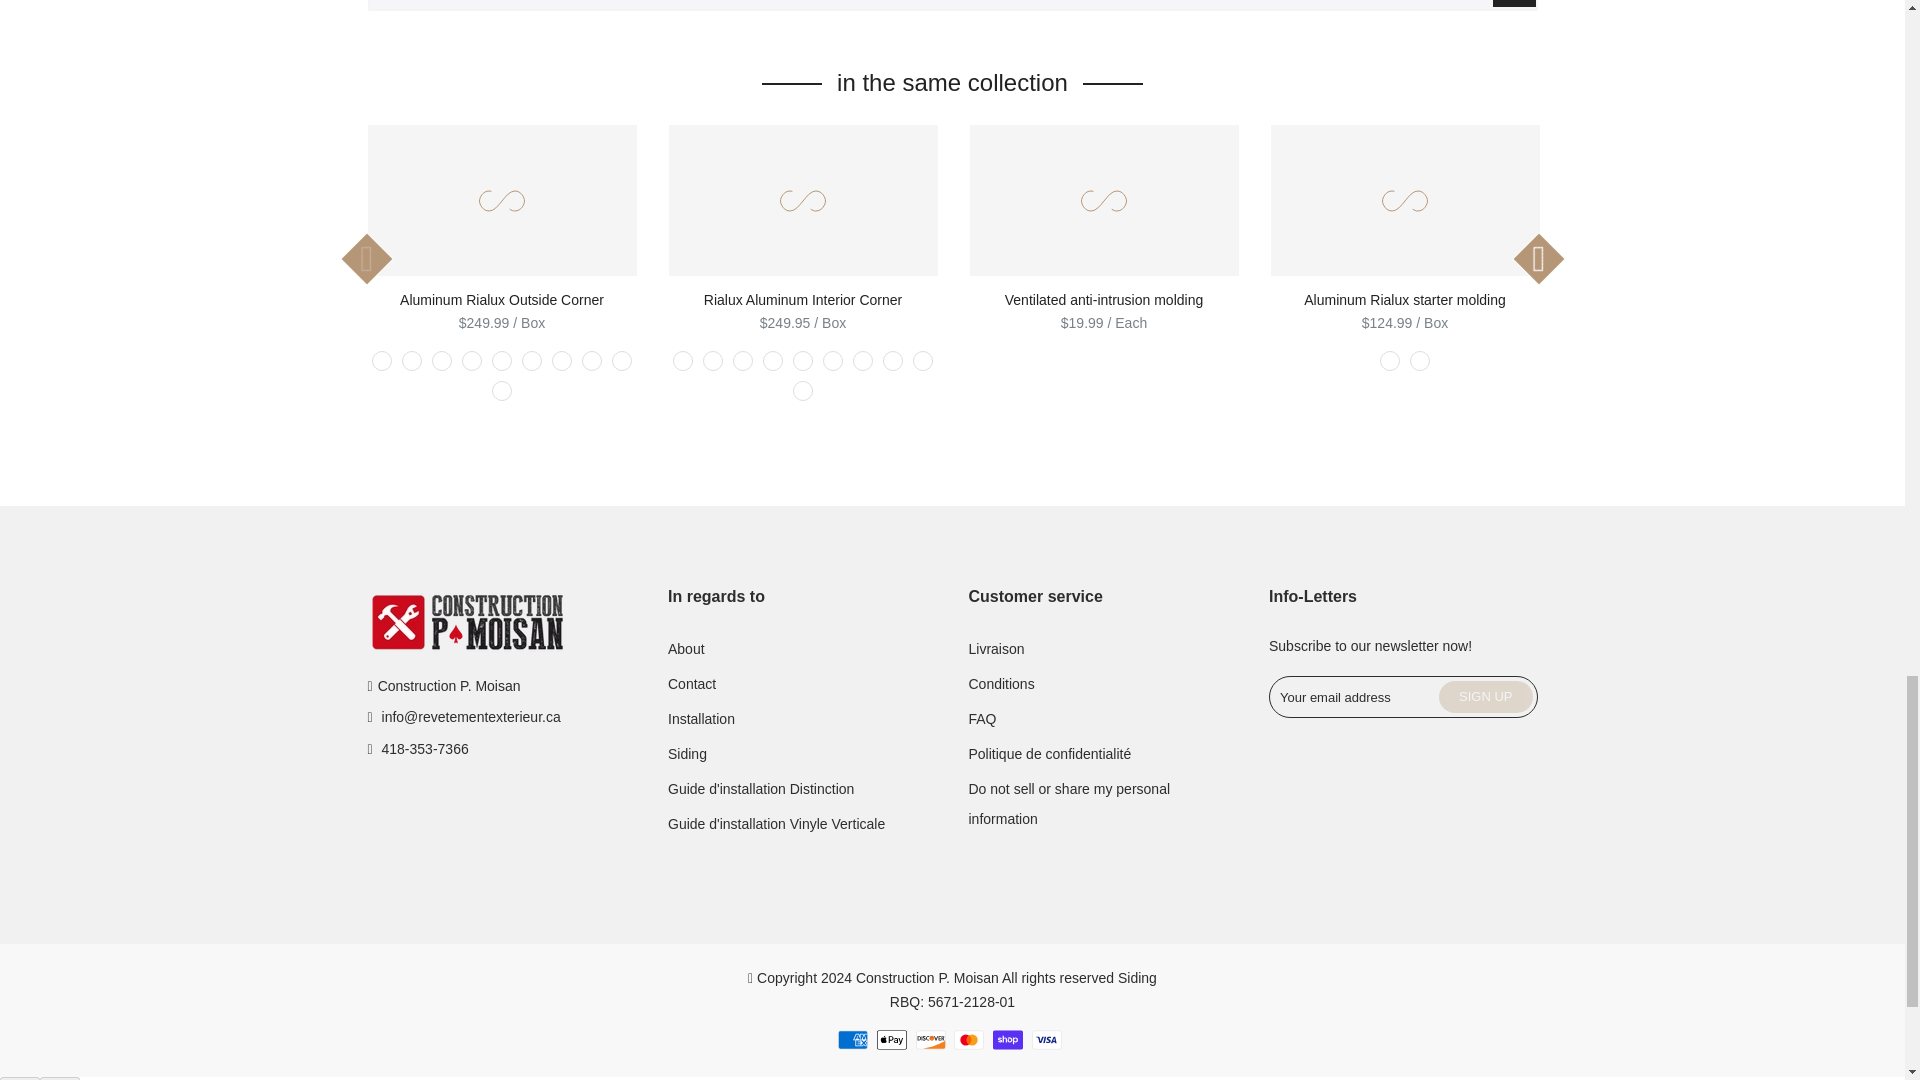 The height and width of the screenshot is (1080, 1920). I want to click on Apple Pay, so click(892, 1040).